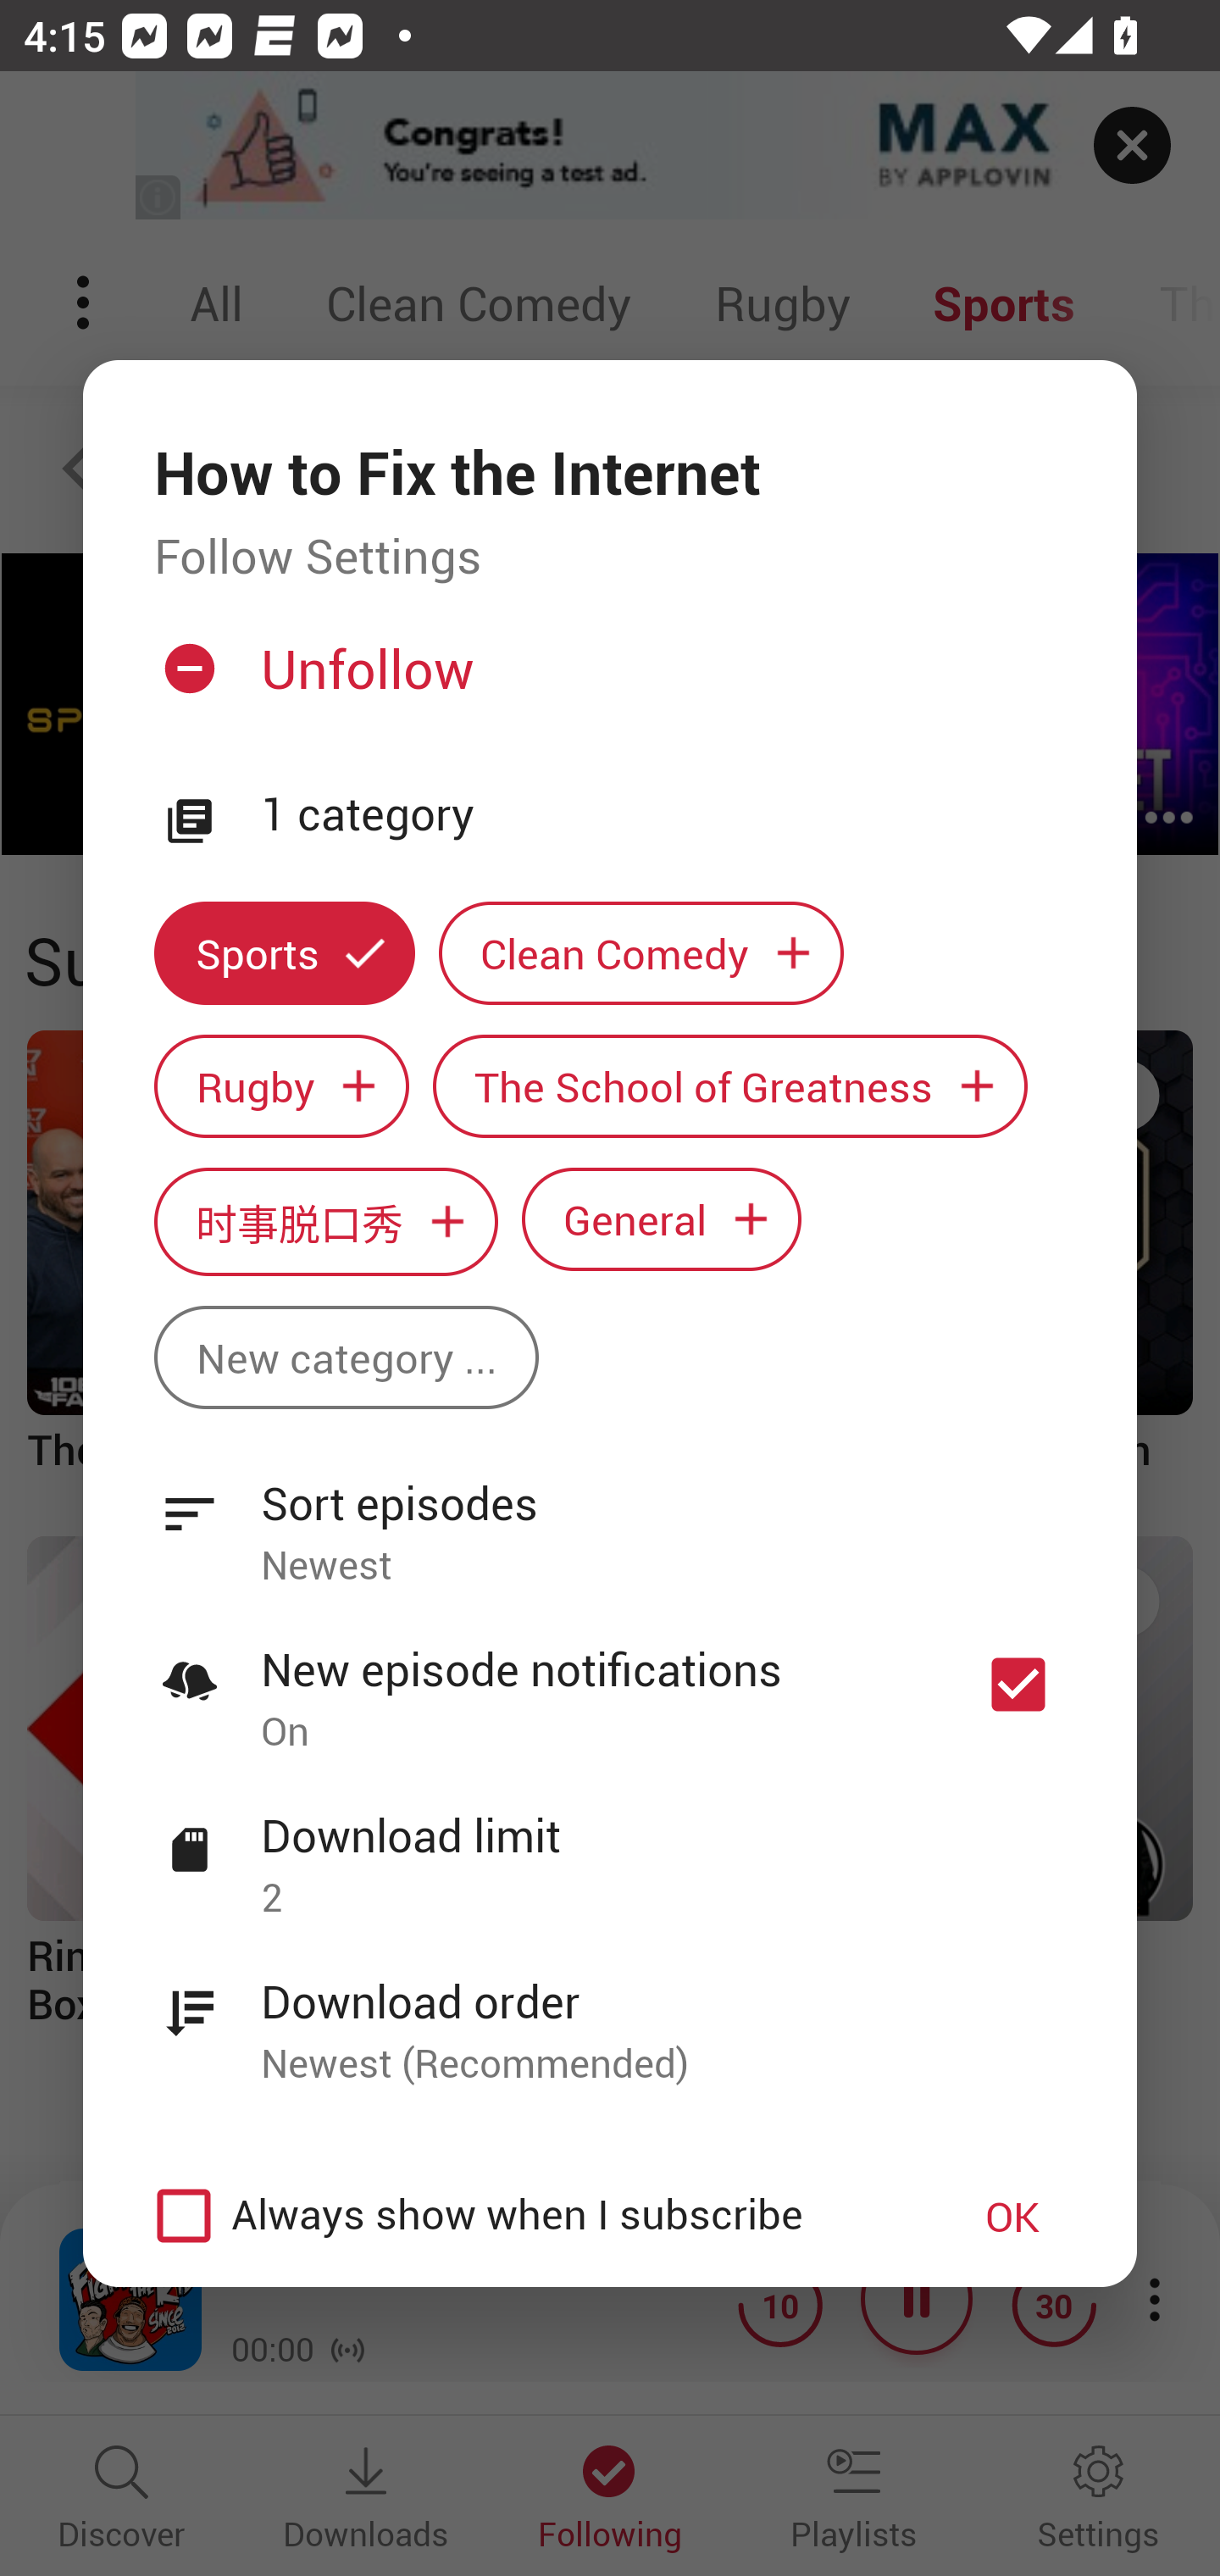 The width and height of the screenshot is (1220, 2576). What do you see at coordinates (1012, 2217) in the screenshot?
I see `OK` at bounding box center [1012, 2217].